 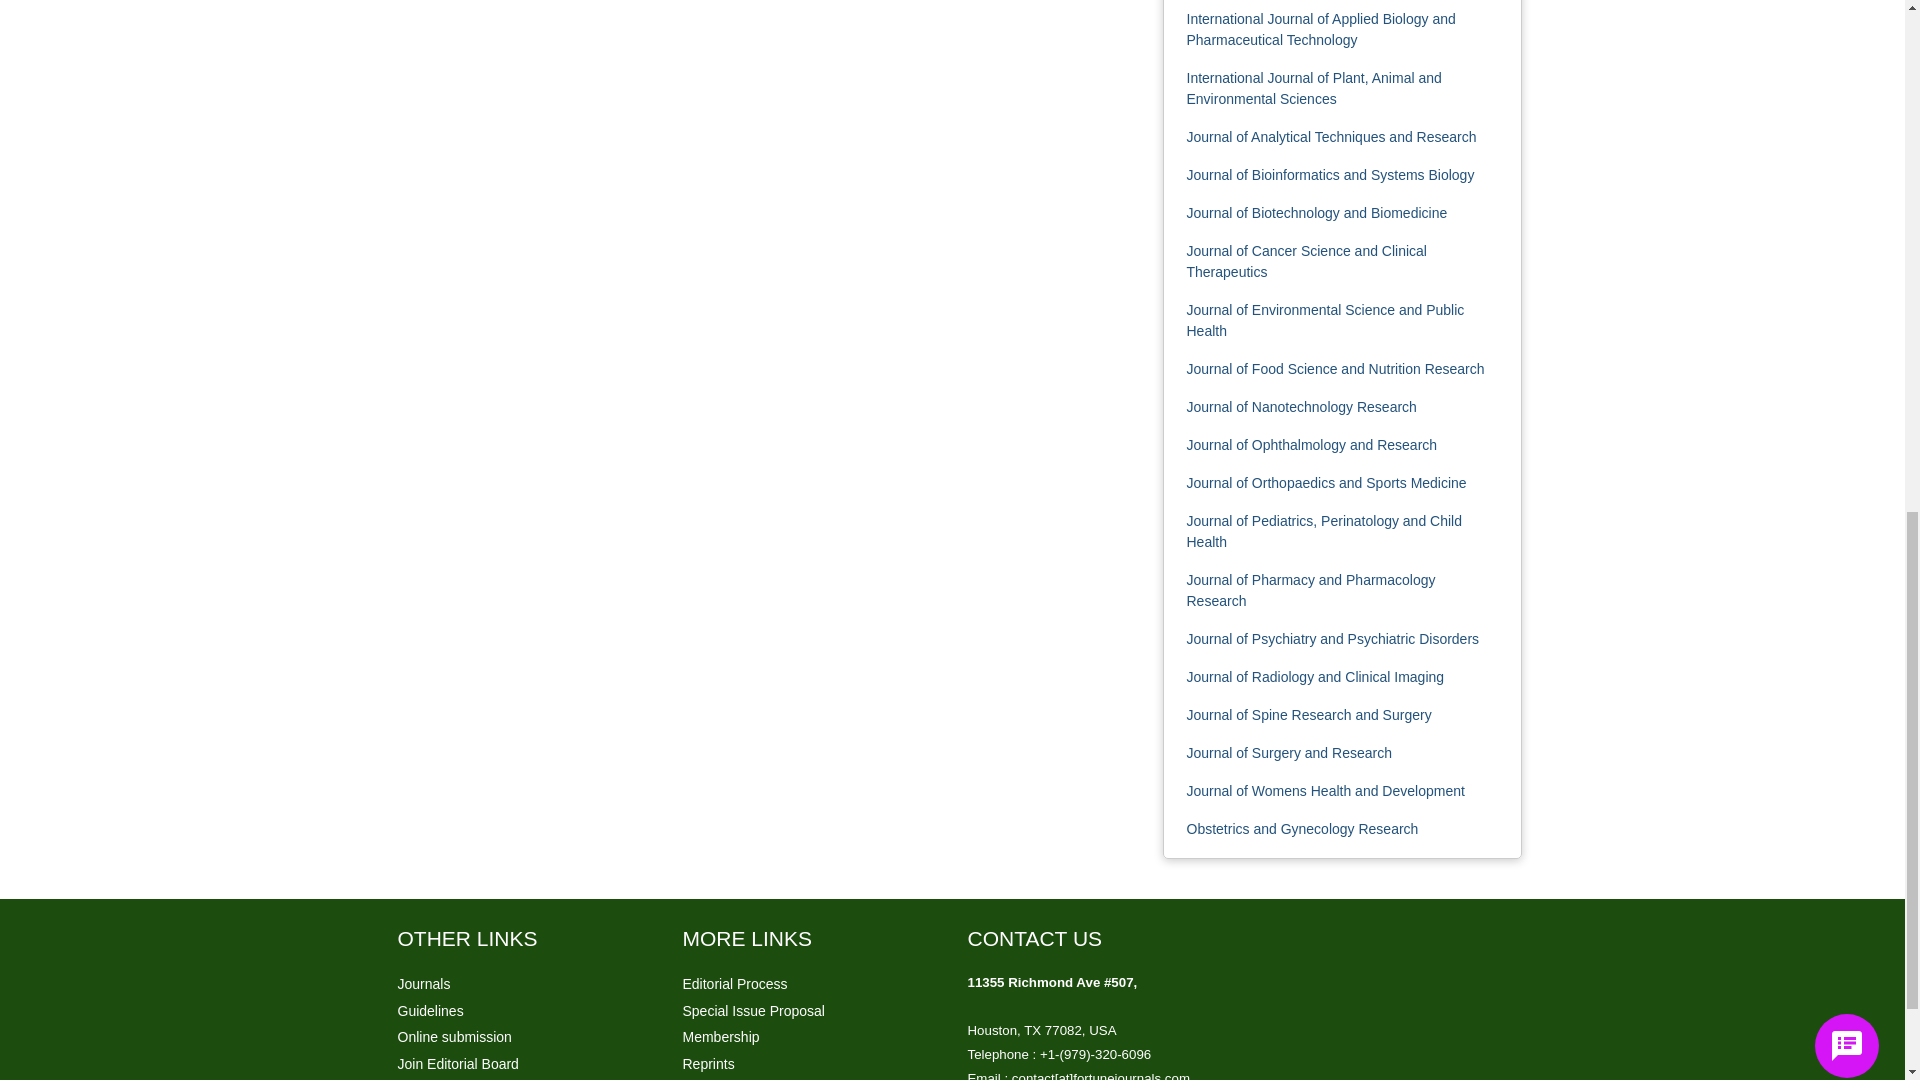 What do you see at coordinates (1301, 406) in the screenshot?
I see `Journal of Nanotechnology Research` at bounding box center [1301, 406].